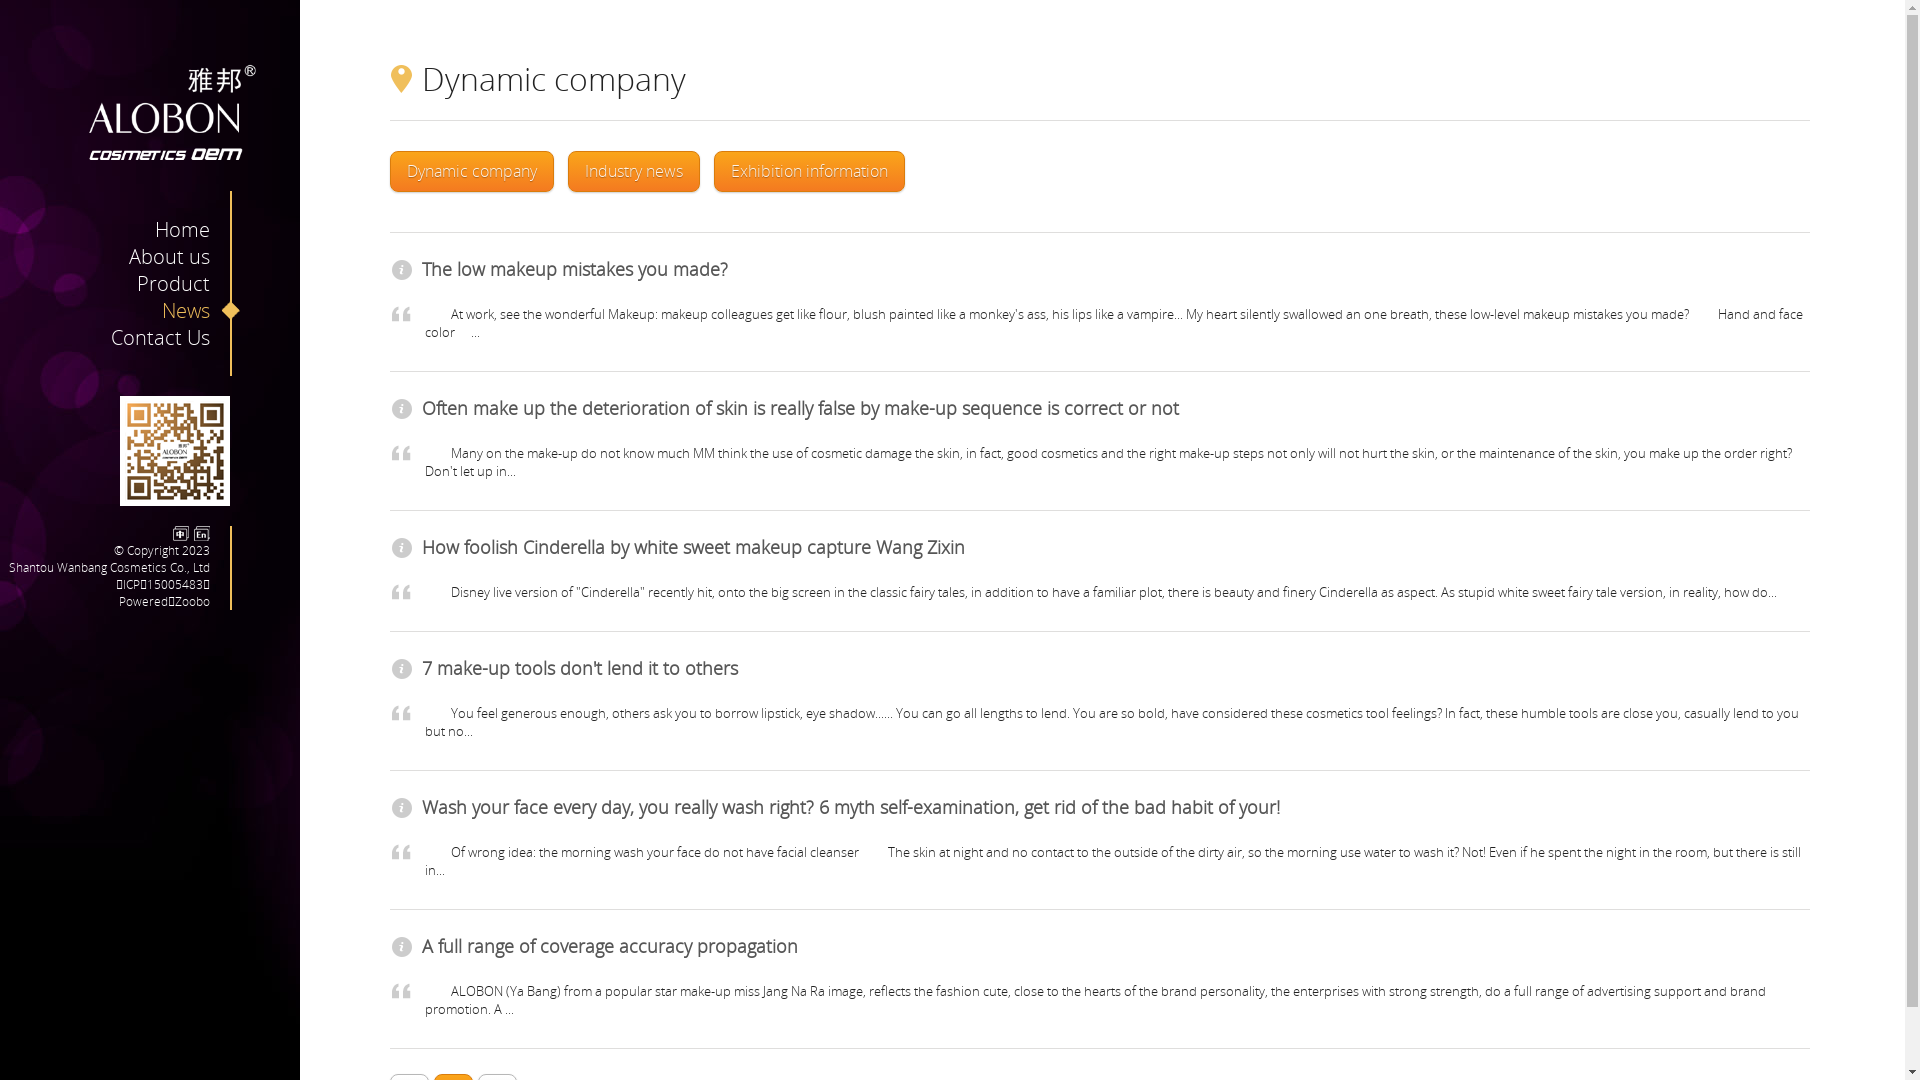 The image size is (1920, 1080). I want to click on News, so click(201, 310).